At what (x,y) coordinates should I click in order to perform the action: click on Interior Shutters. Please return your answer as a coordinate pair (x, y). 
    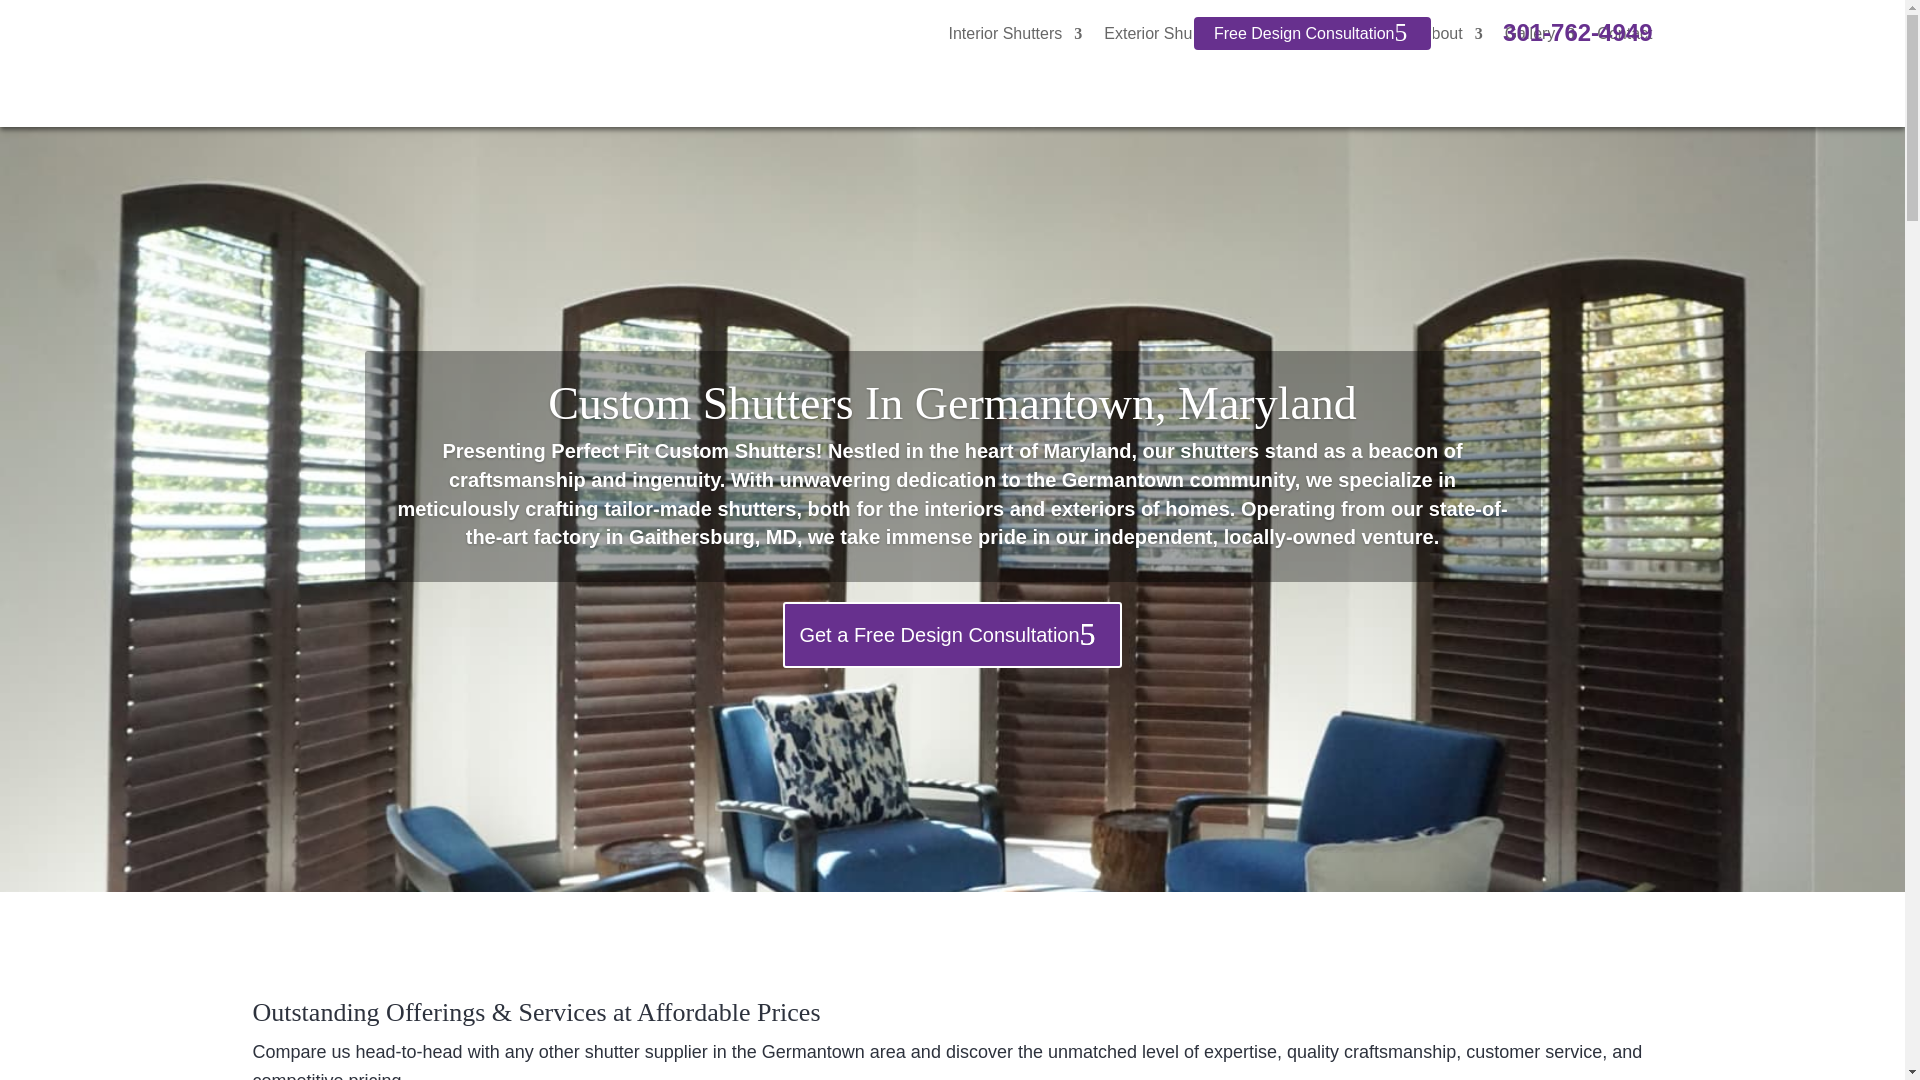
    Looking at the image, I should click on (1015, 34).